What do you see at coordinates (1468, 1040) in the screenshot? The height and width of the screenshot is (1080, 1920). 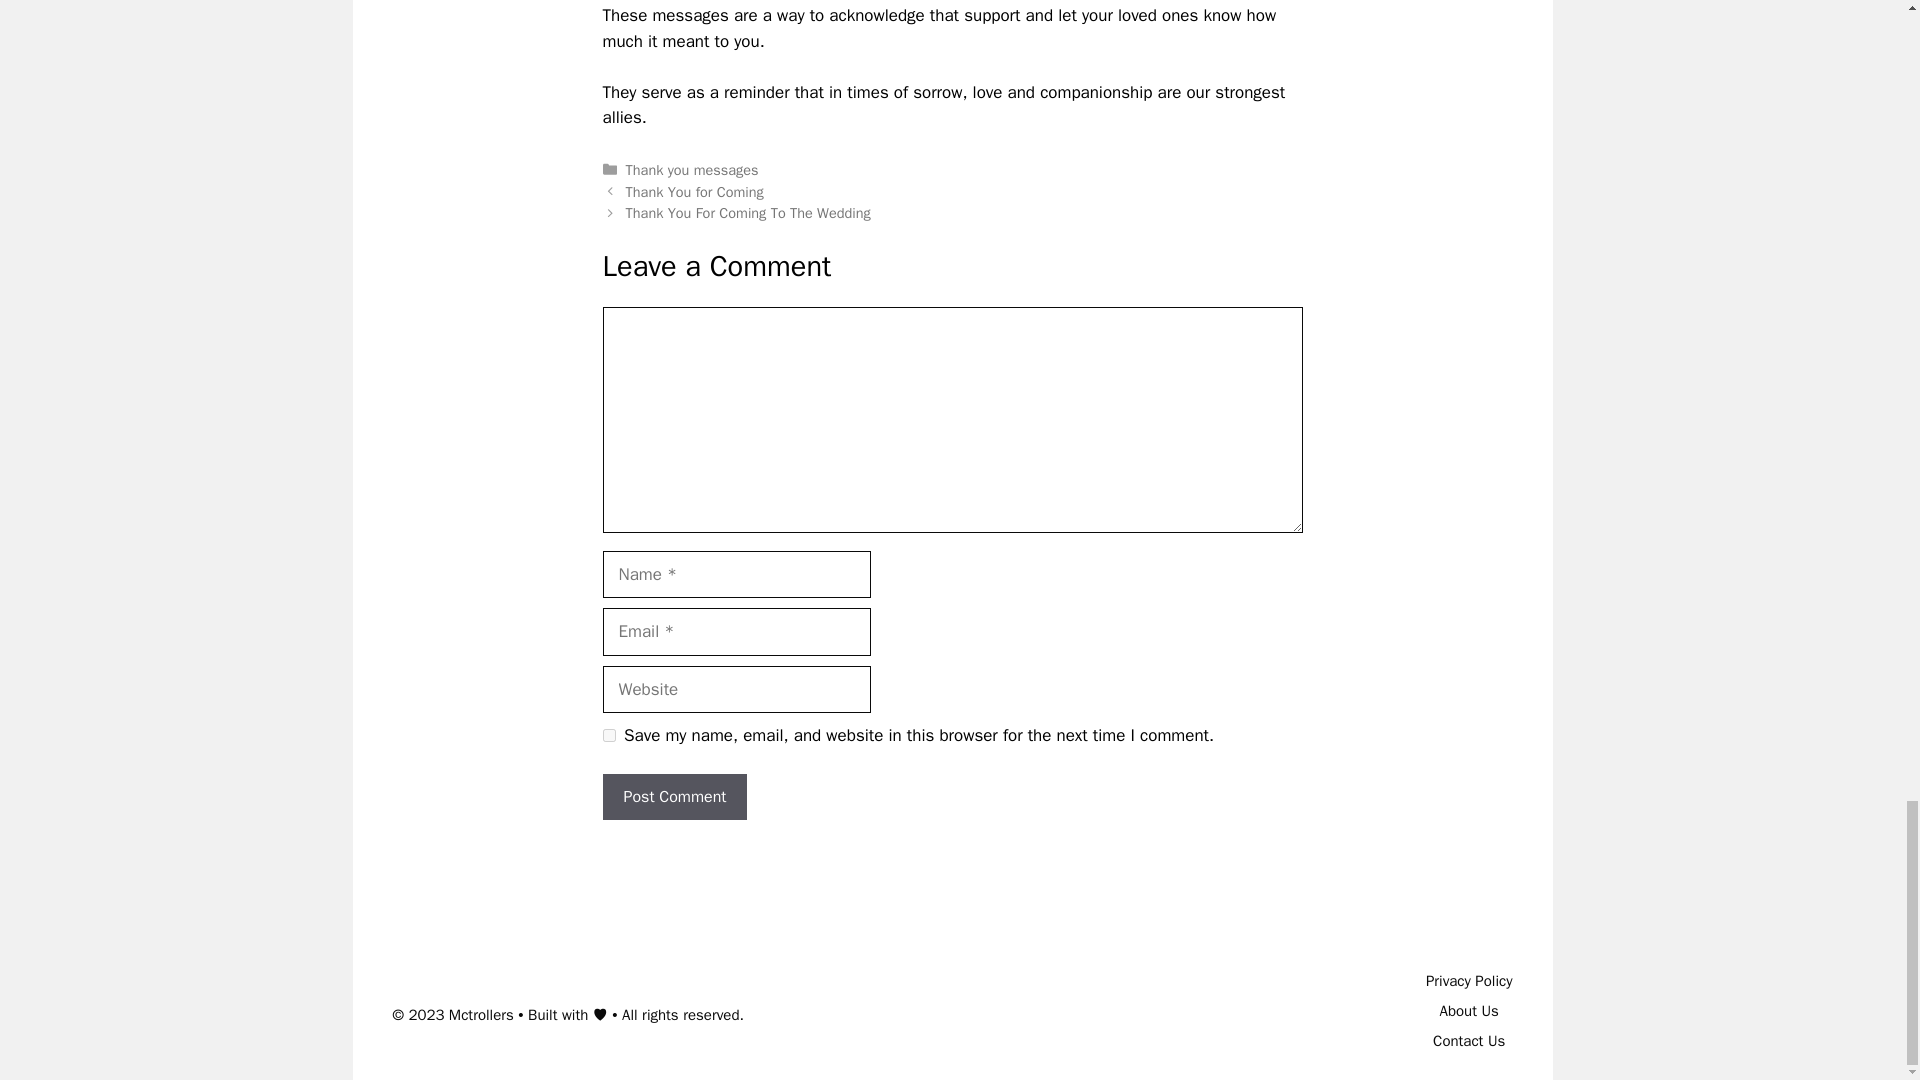 I see `Contact Us` at bounding box center [1468, 1040].